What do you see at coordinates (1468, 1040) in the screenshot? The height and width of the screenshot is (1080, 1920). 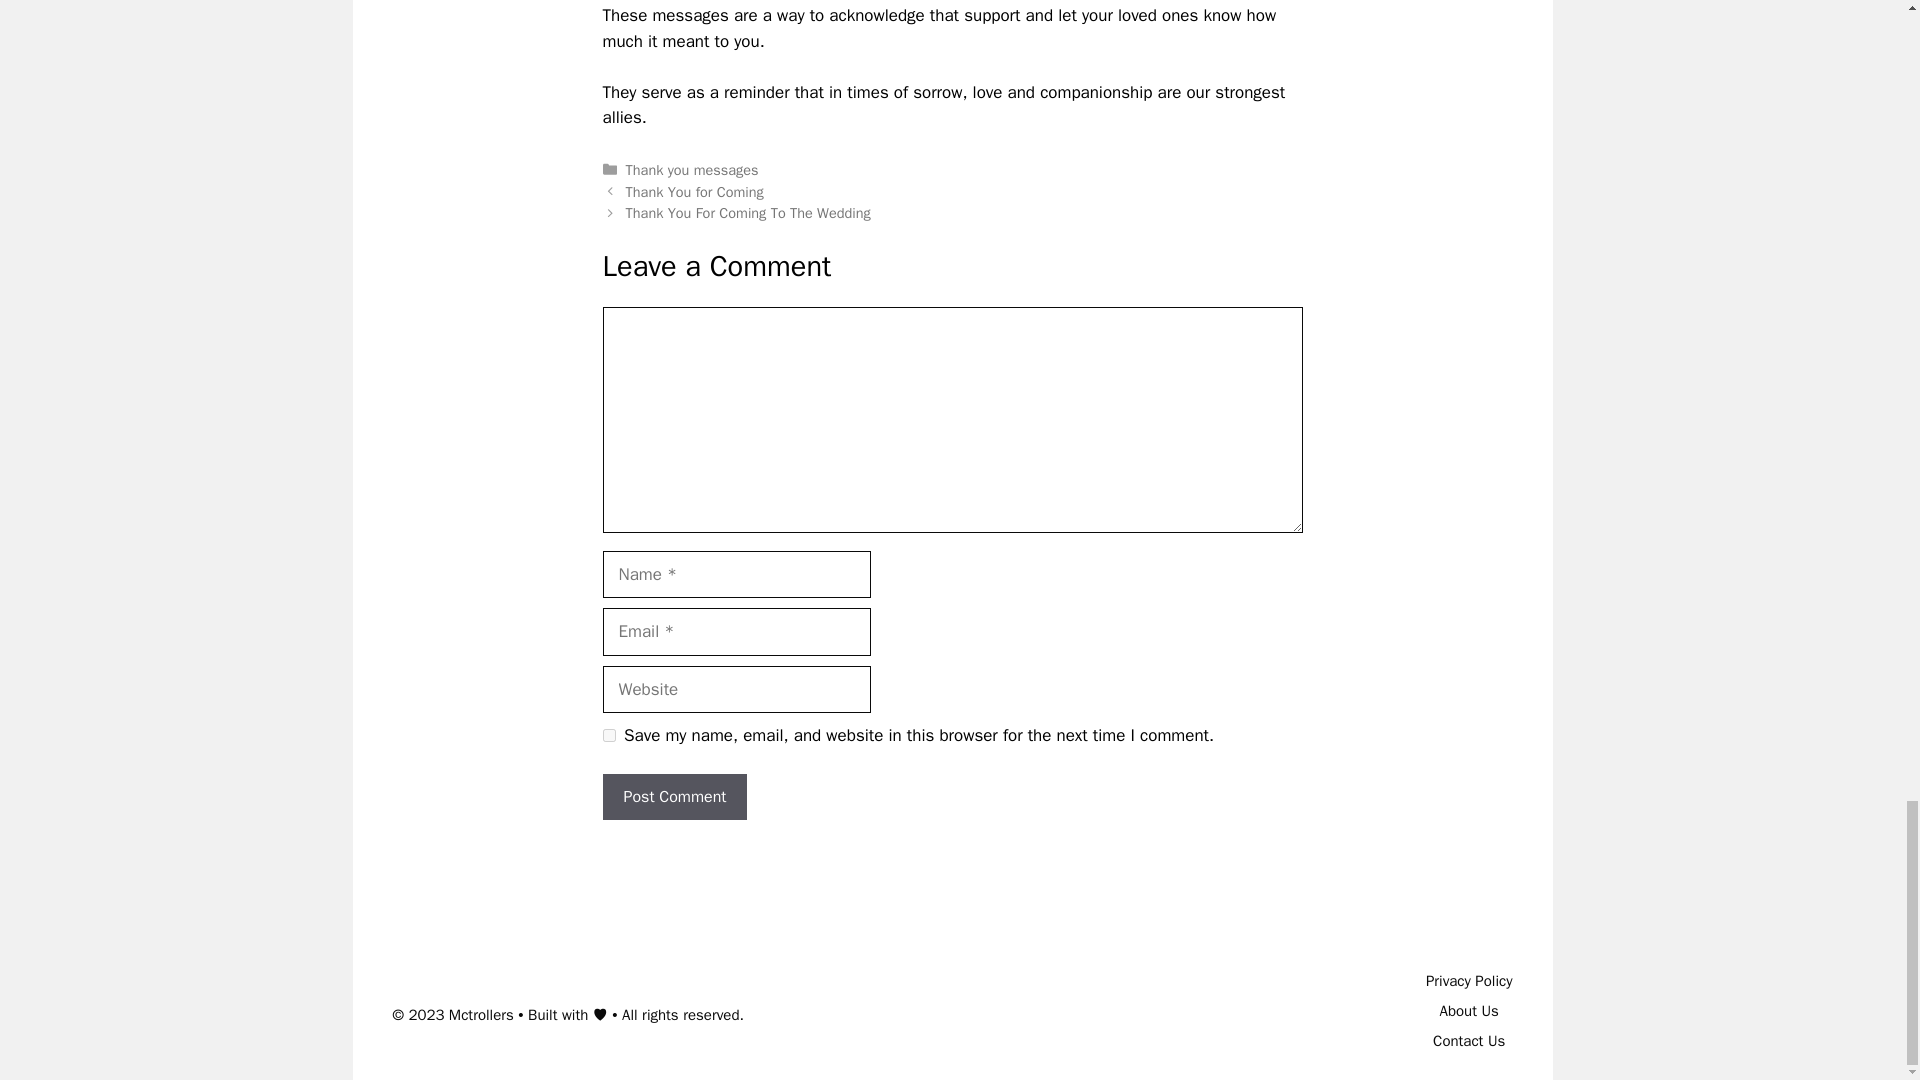 I see `Contact Us` at bounding box center [1468, 1040].